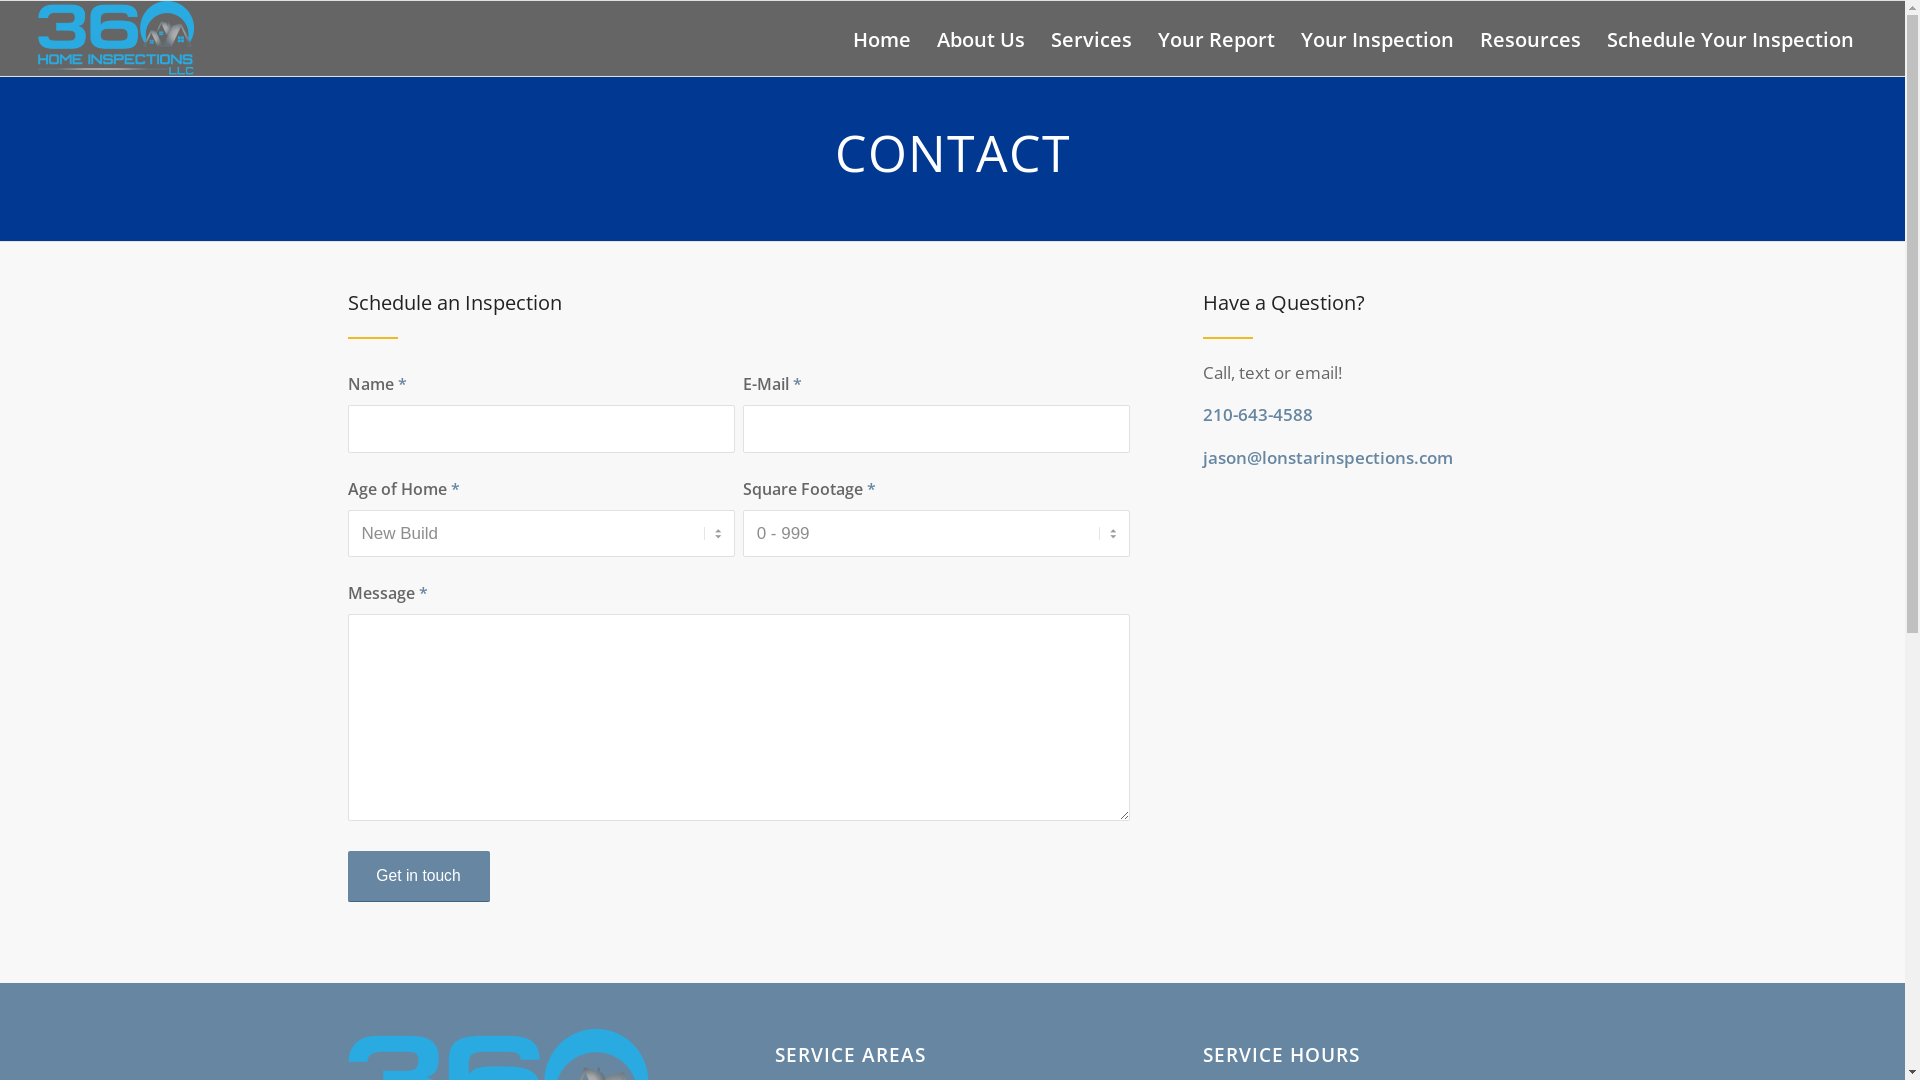 This screenshot has width=1920, height=1080. What do you see at coordinates (1216, 40) in the screenshot?
I see `Your Report` at bounding box center [1216, 40].